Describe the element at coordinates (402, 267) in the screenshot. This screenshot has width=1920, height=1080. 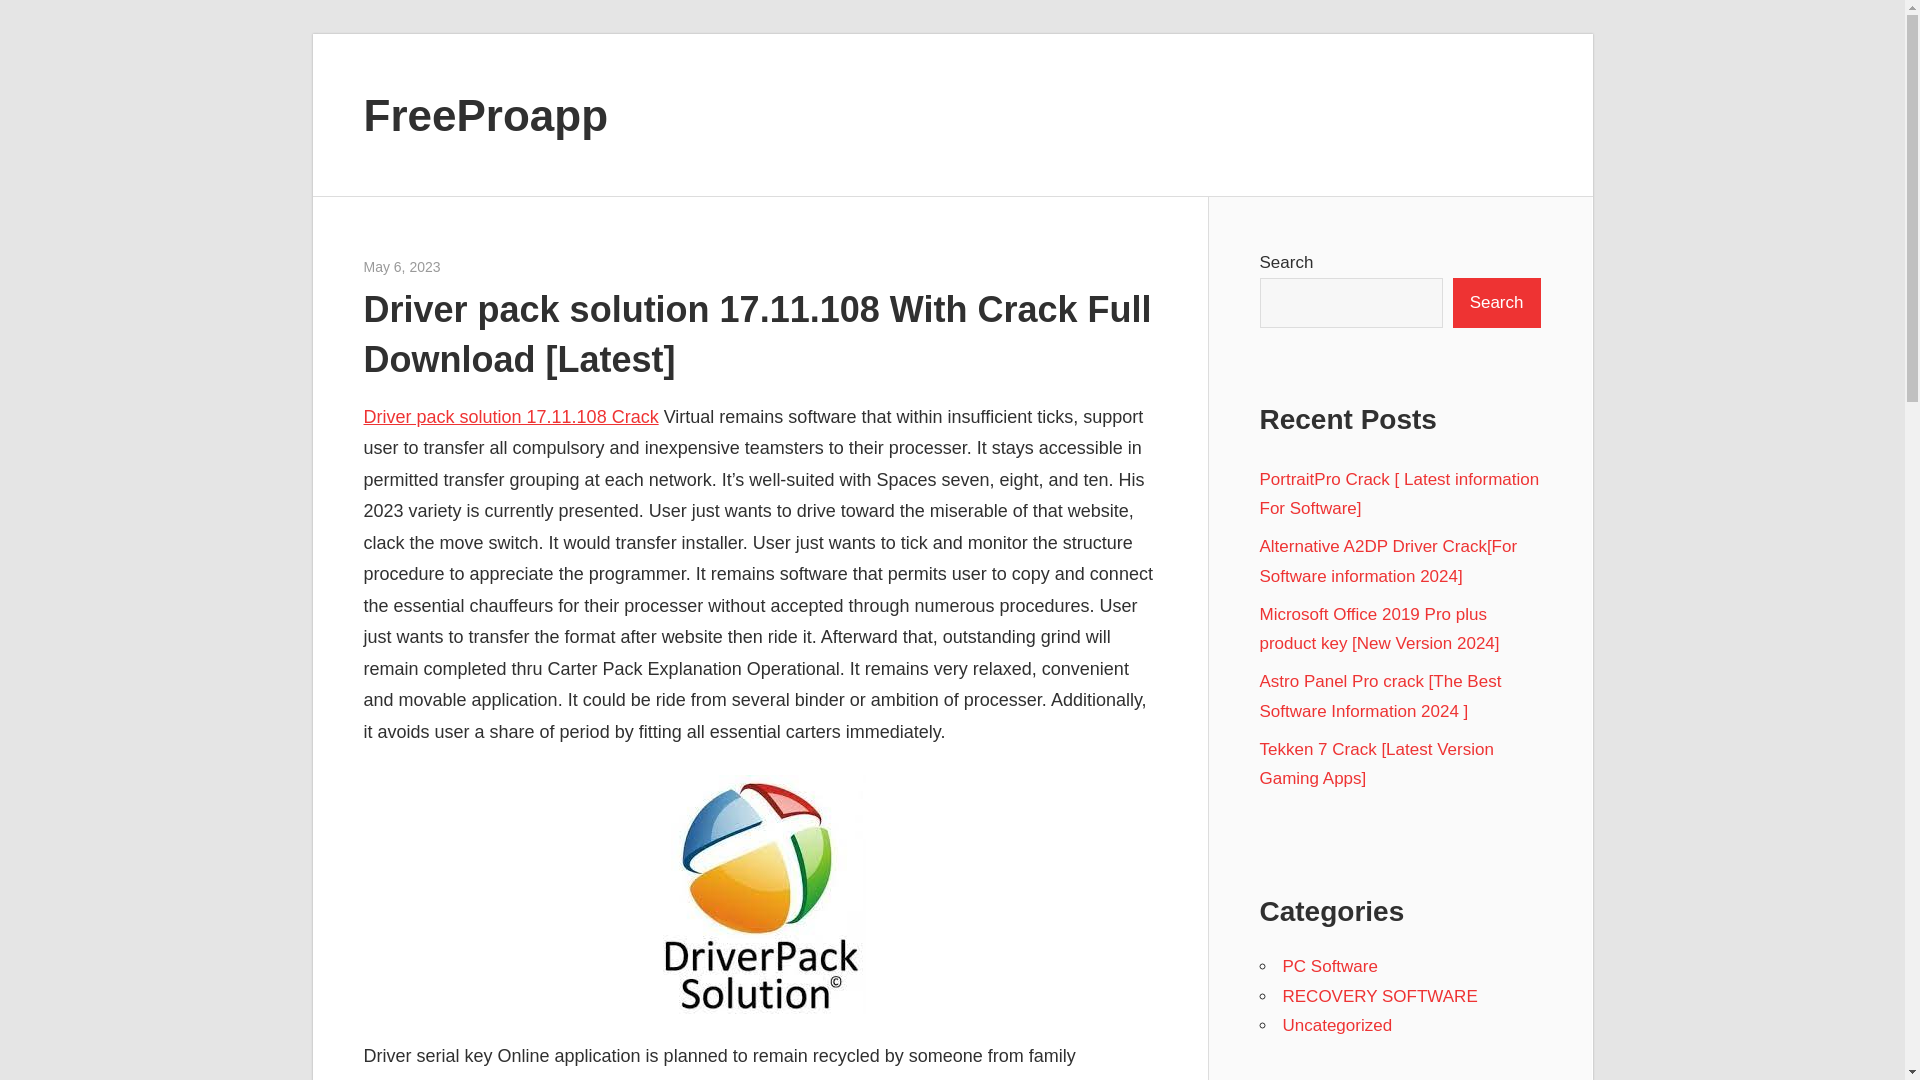
I see `6:08 am` at that location.